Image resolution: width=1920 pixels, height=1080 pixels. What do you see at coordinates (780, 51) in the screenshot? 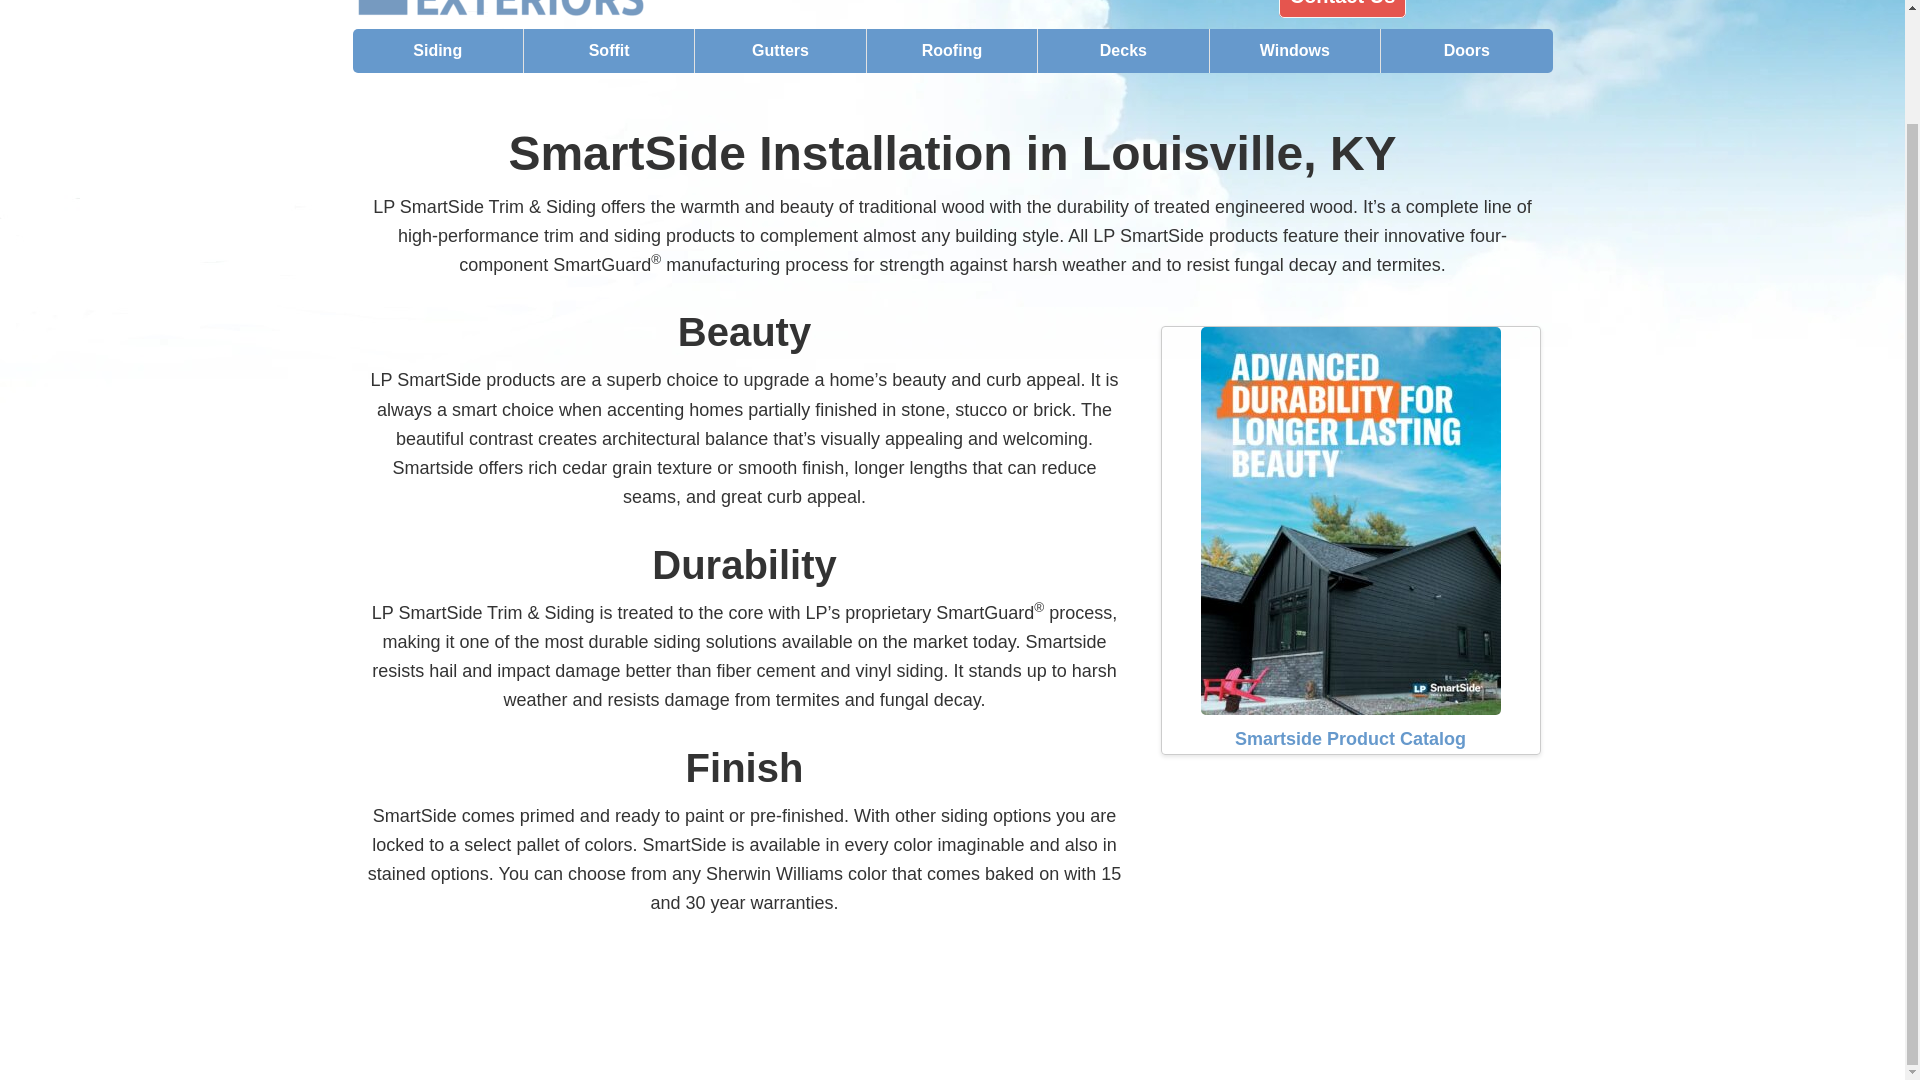
I see `Gutters` at bounding box center [780, 51].